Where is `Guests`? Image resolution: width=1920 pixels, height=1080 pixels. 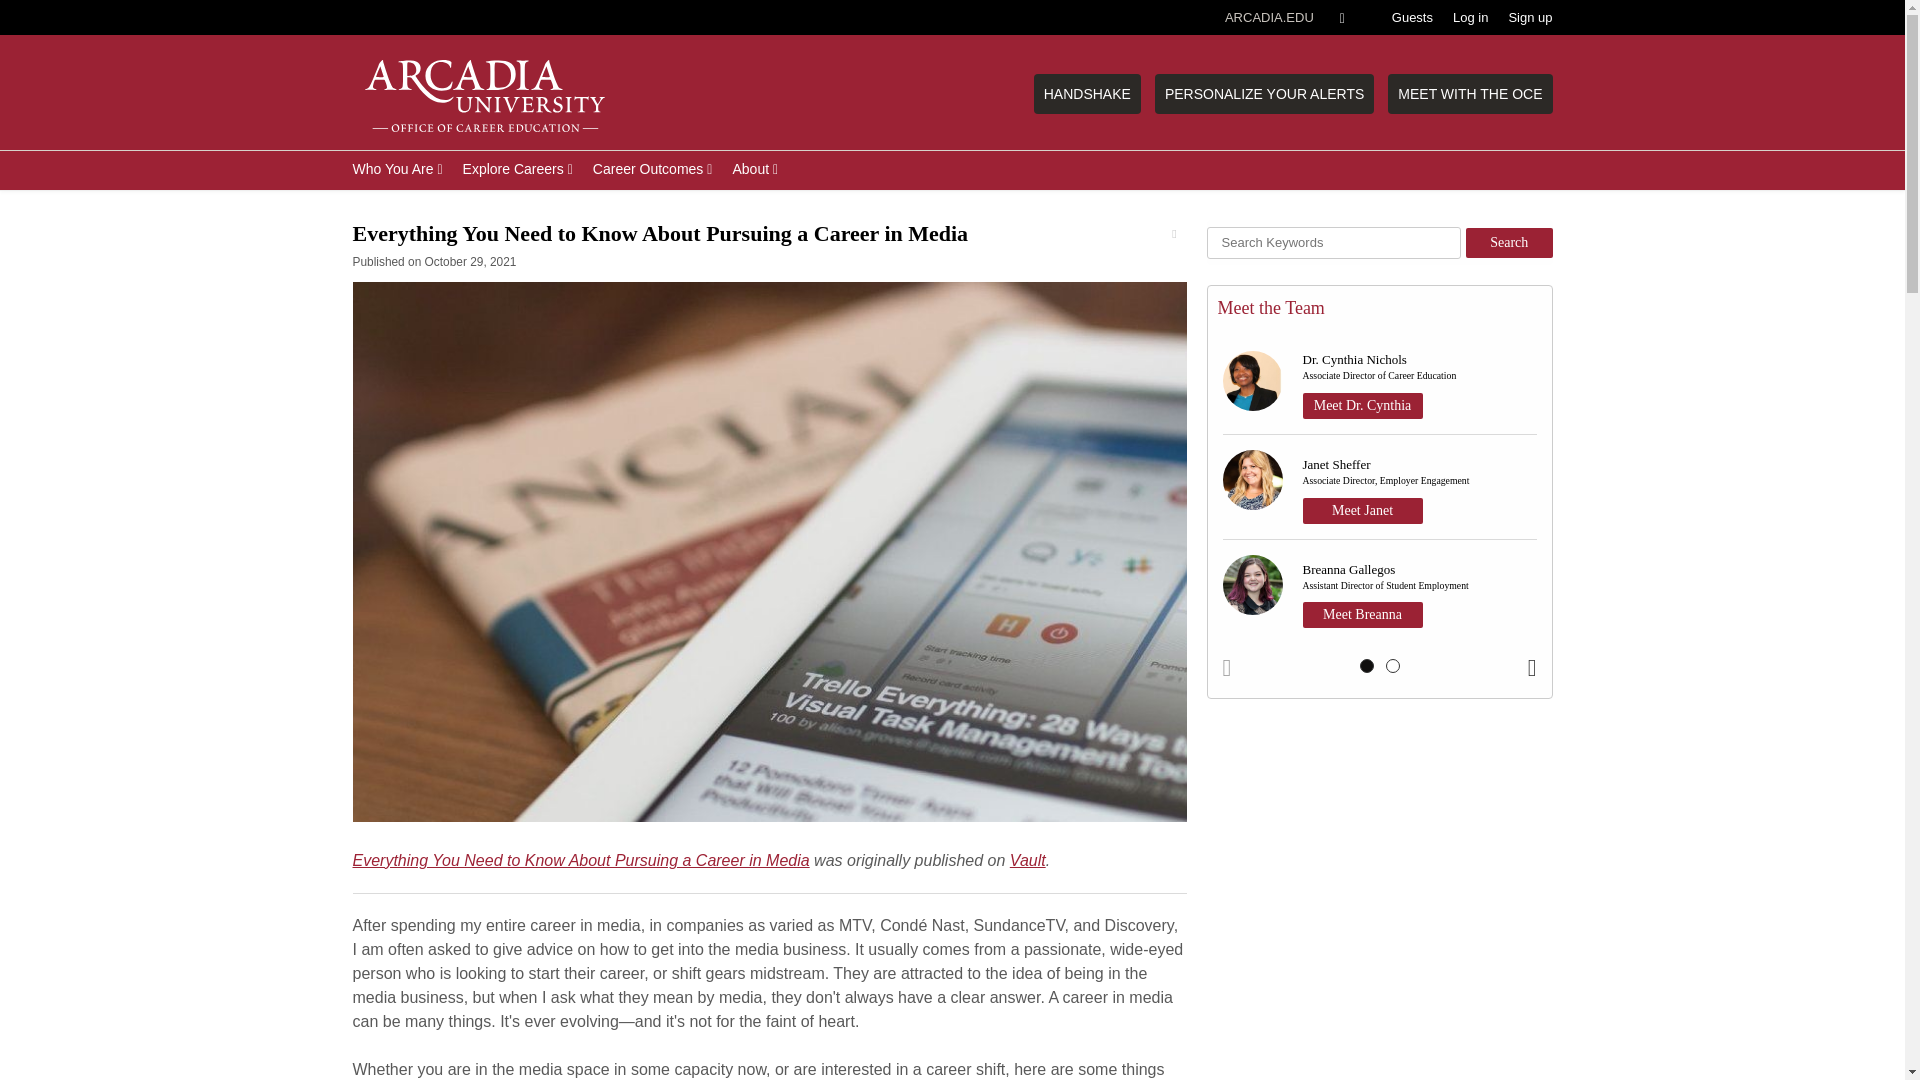
Guests is located at coordinates (1412, 17).